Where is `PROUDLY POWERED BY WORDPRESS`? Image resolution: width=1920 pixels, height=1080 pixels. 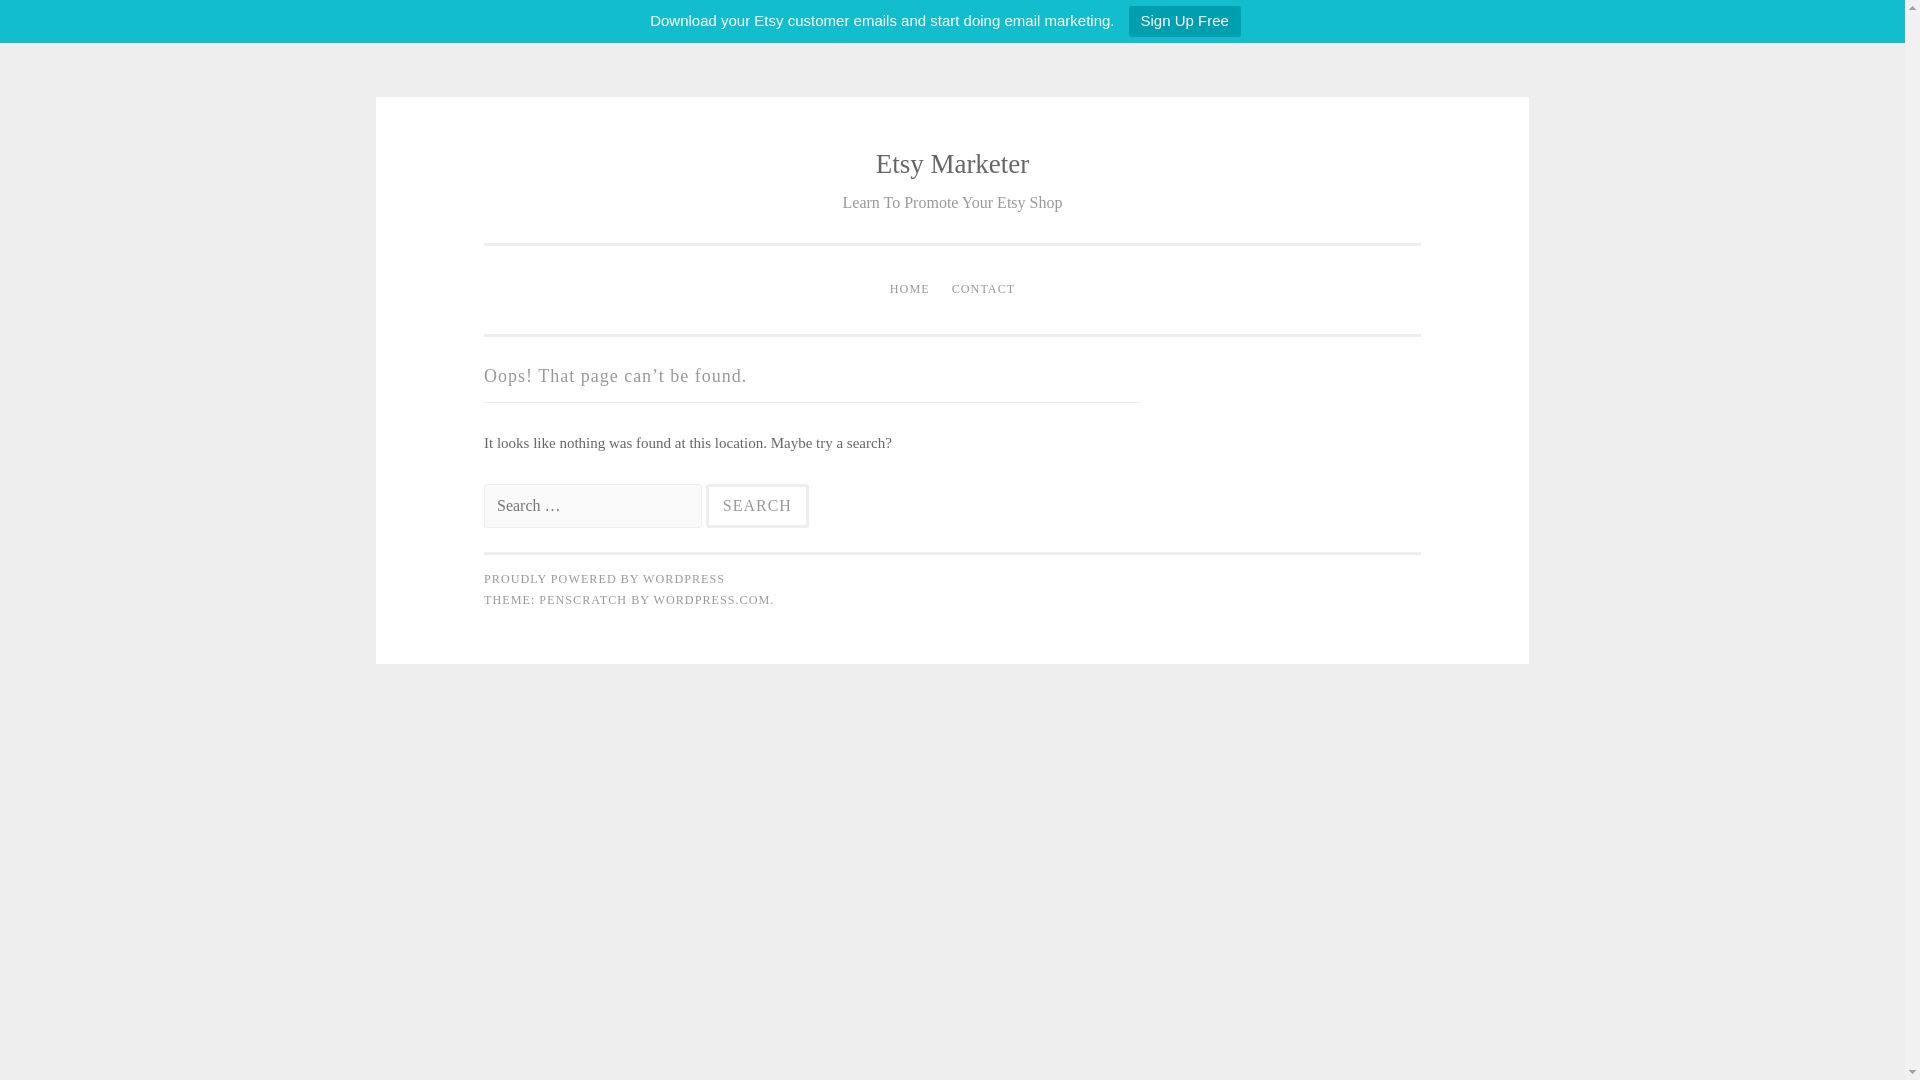 PROUDLY POWERED BY WORDPRESS is located at coordinates (604, 579).